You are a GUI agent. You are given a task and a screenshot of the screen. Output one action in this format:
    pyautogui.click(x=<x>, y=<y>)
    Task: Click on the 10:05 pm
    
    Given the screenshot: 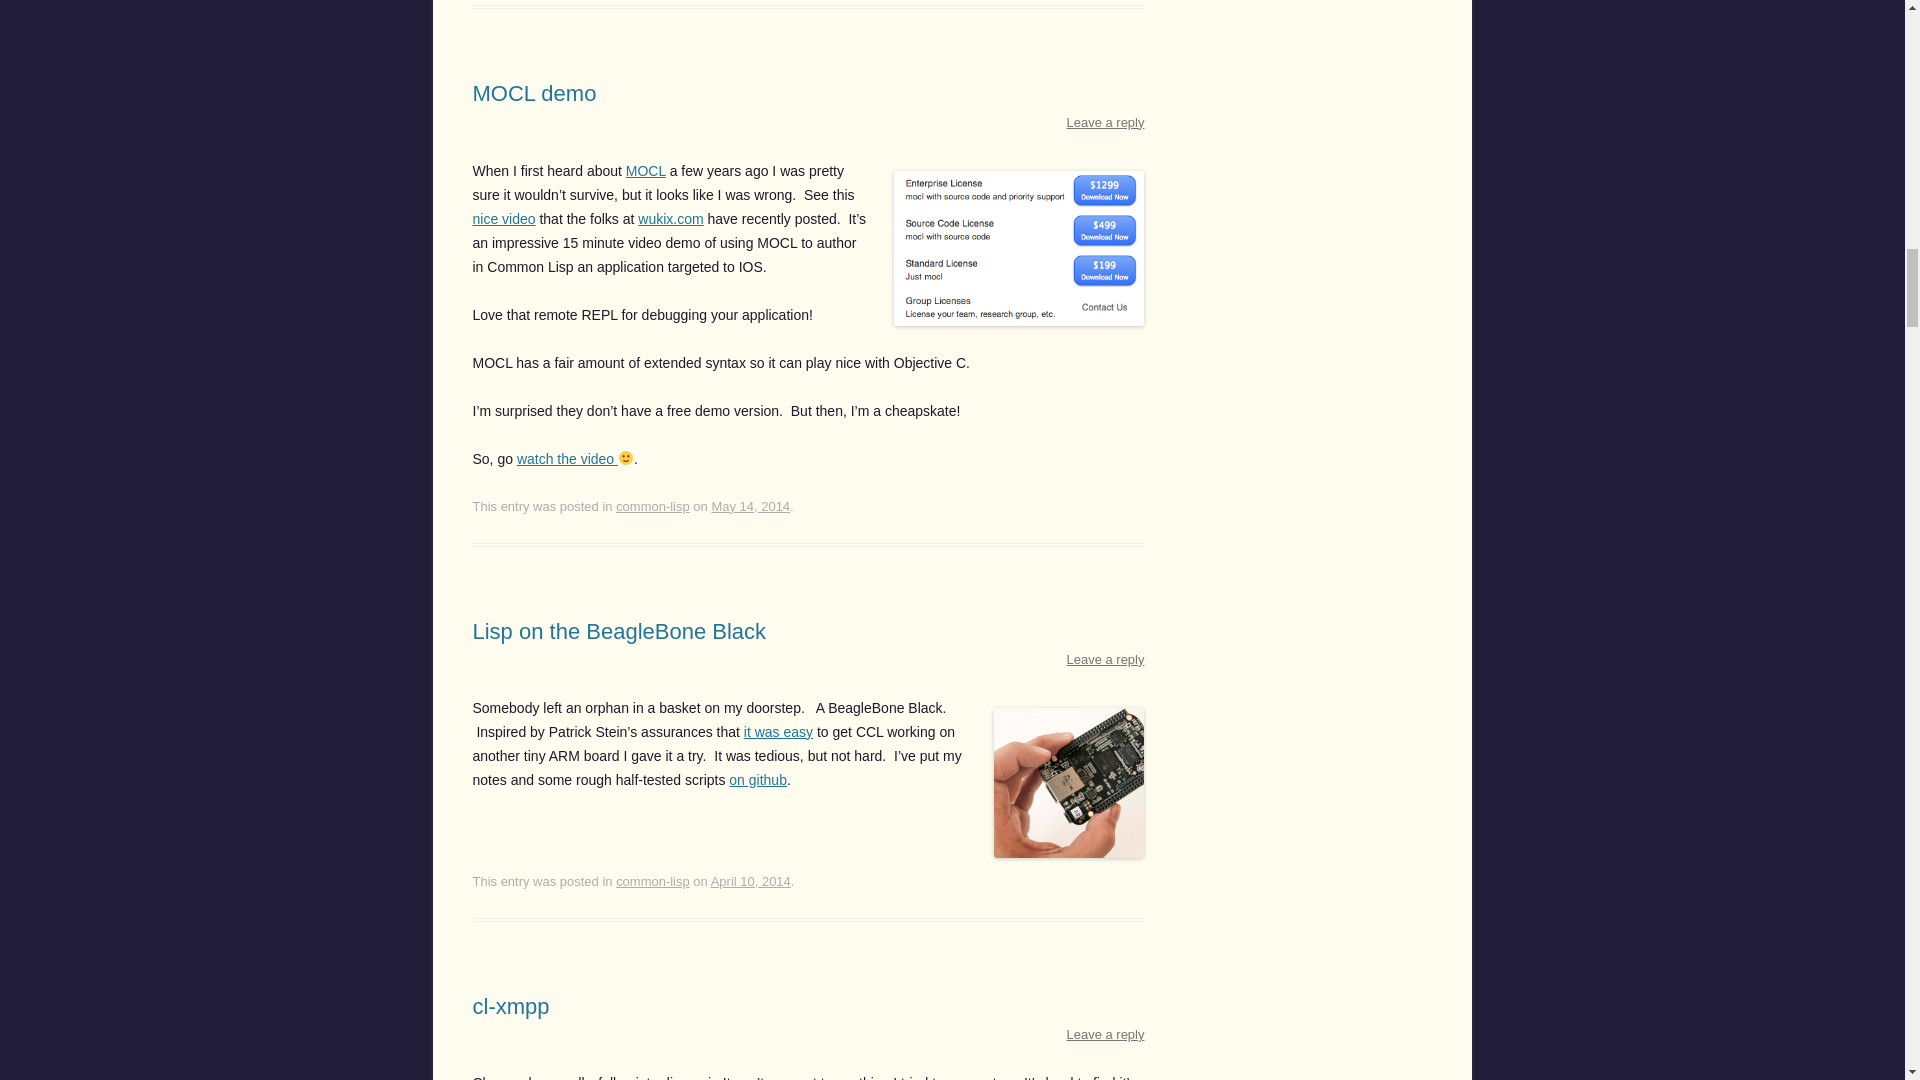 What is the action you would take?
    pyautogui.click(x=750, y=880)
    